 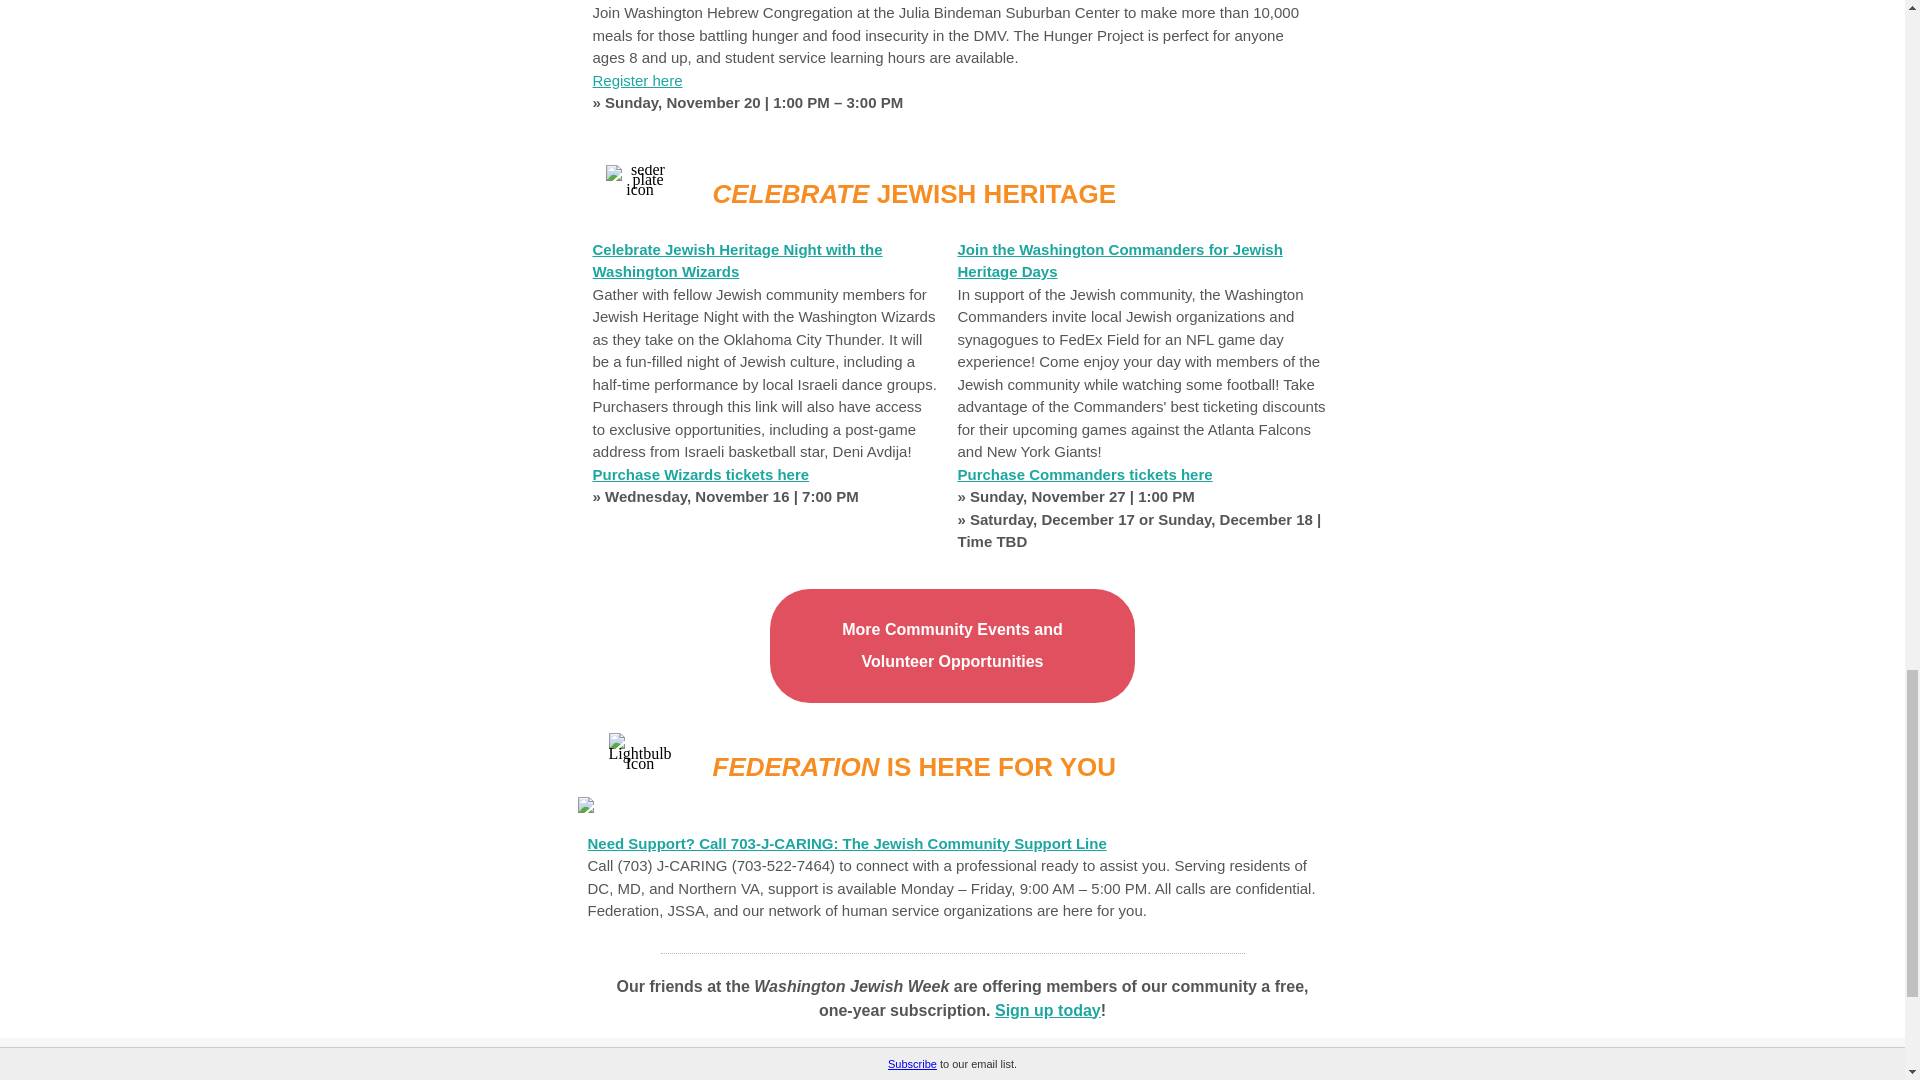 What do you see at coordinates (952, 1060) in the screenshot?
I see `Federation Logo` at bounding box center [952, 1060].